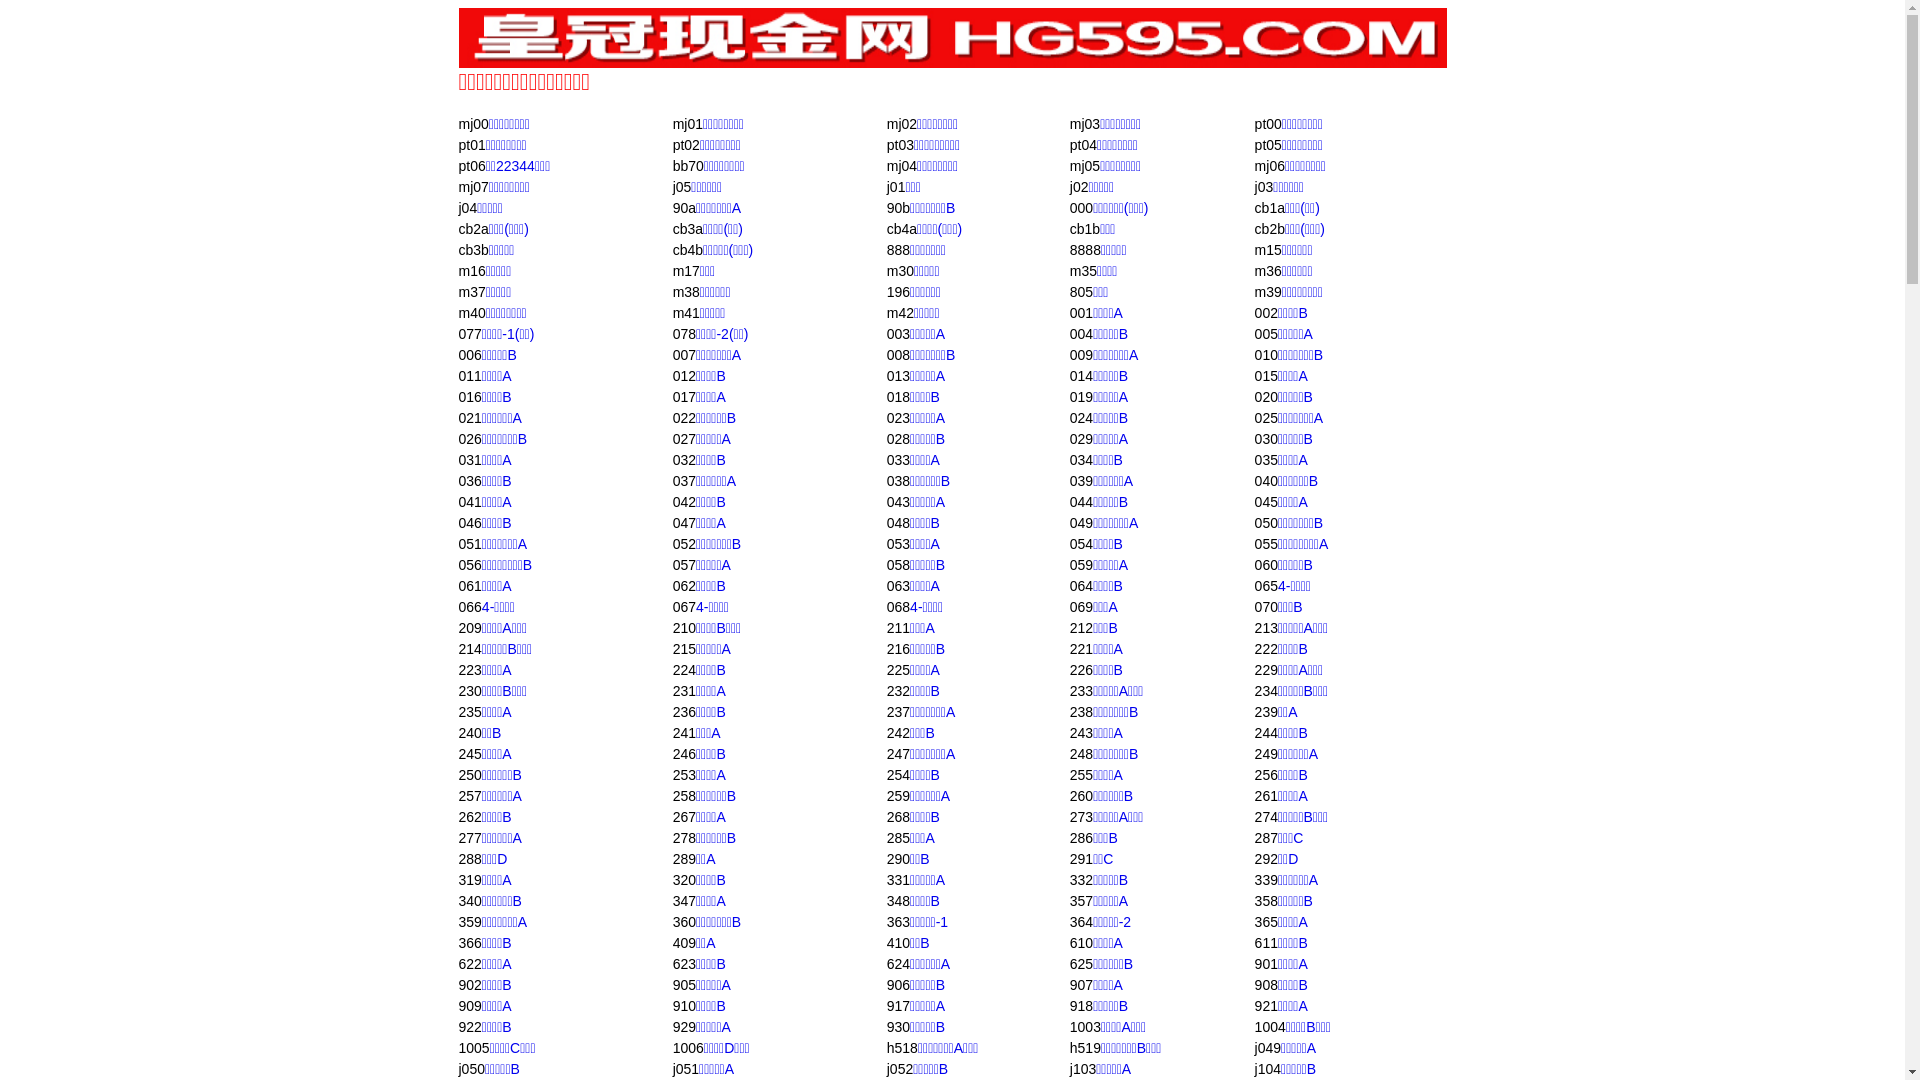 The width and height of the screenshot is (1920, 1080). Describe the element at coordinates (684, 502) in the screenshot. I see `042` at that location.